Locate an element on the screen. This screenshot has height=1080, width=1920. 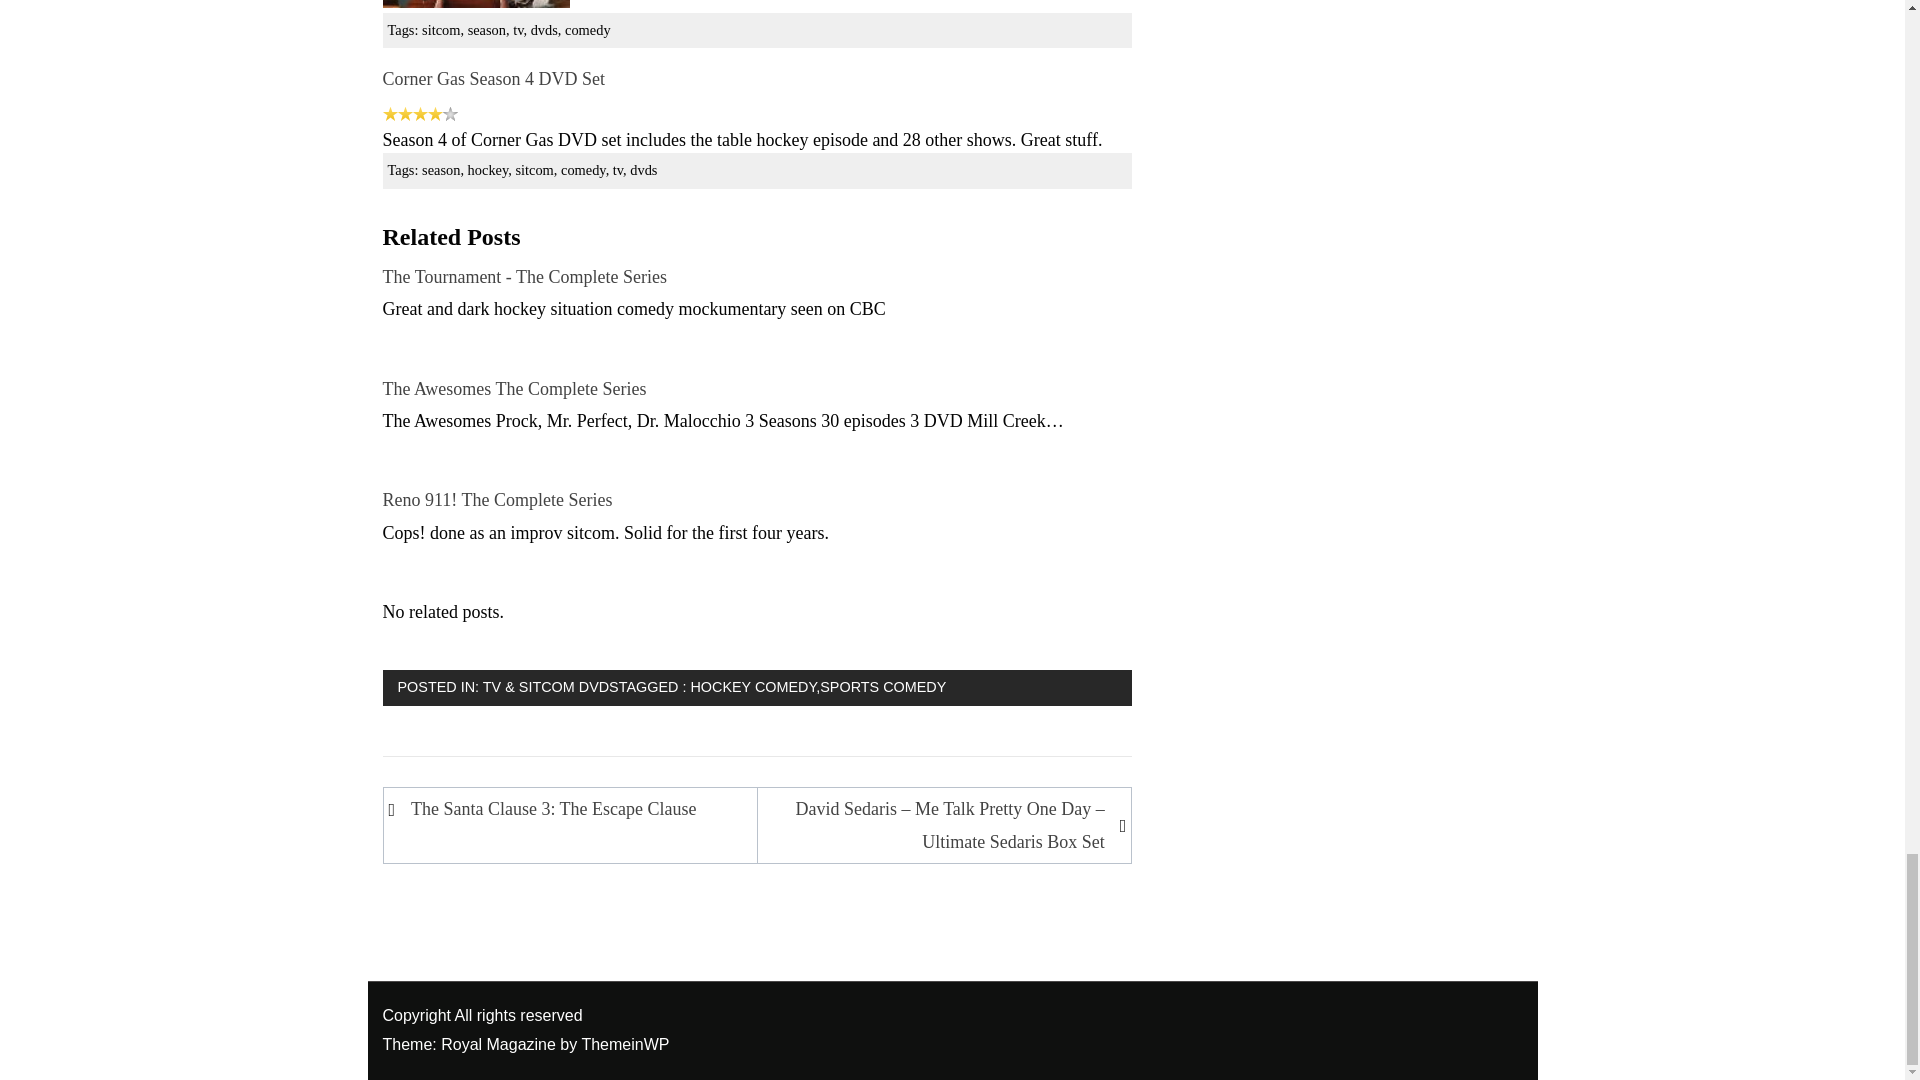
The Awesomes The Complete Series is located at coordinates (514, 388).